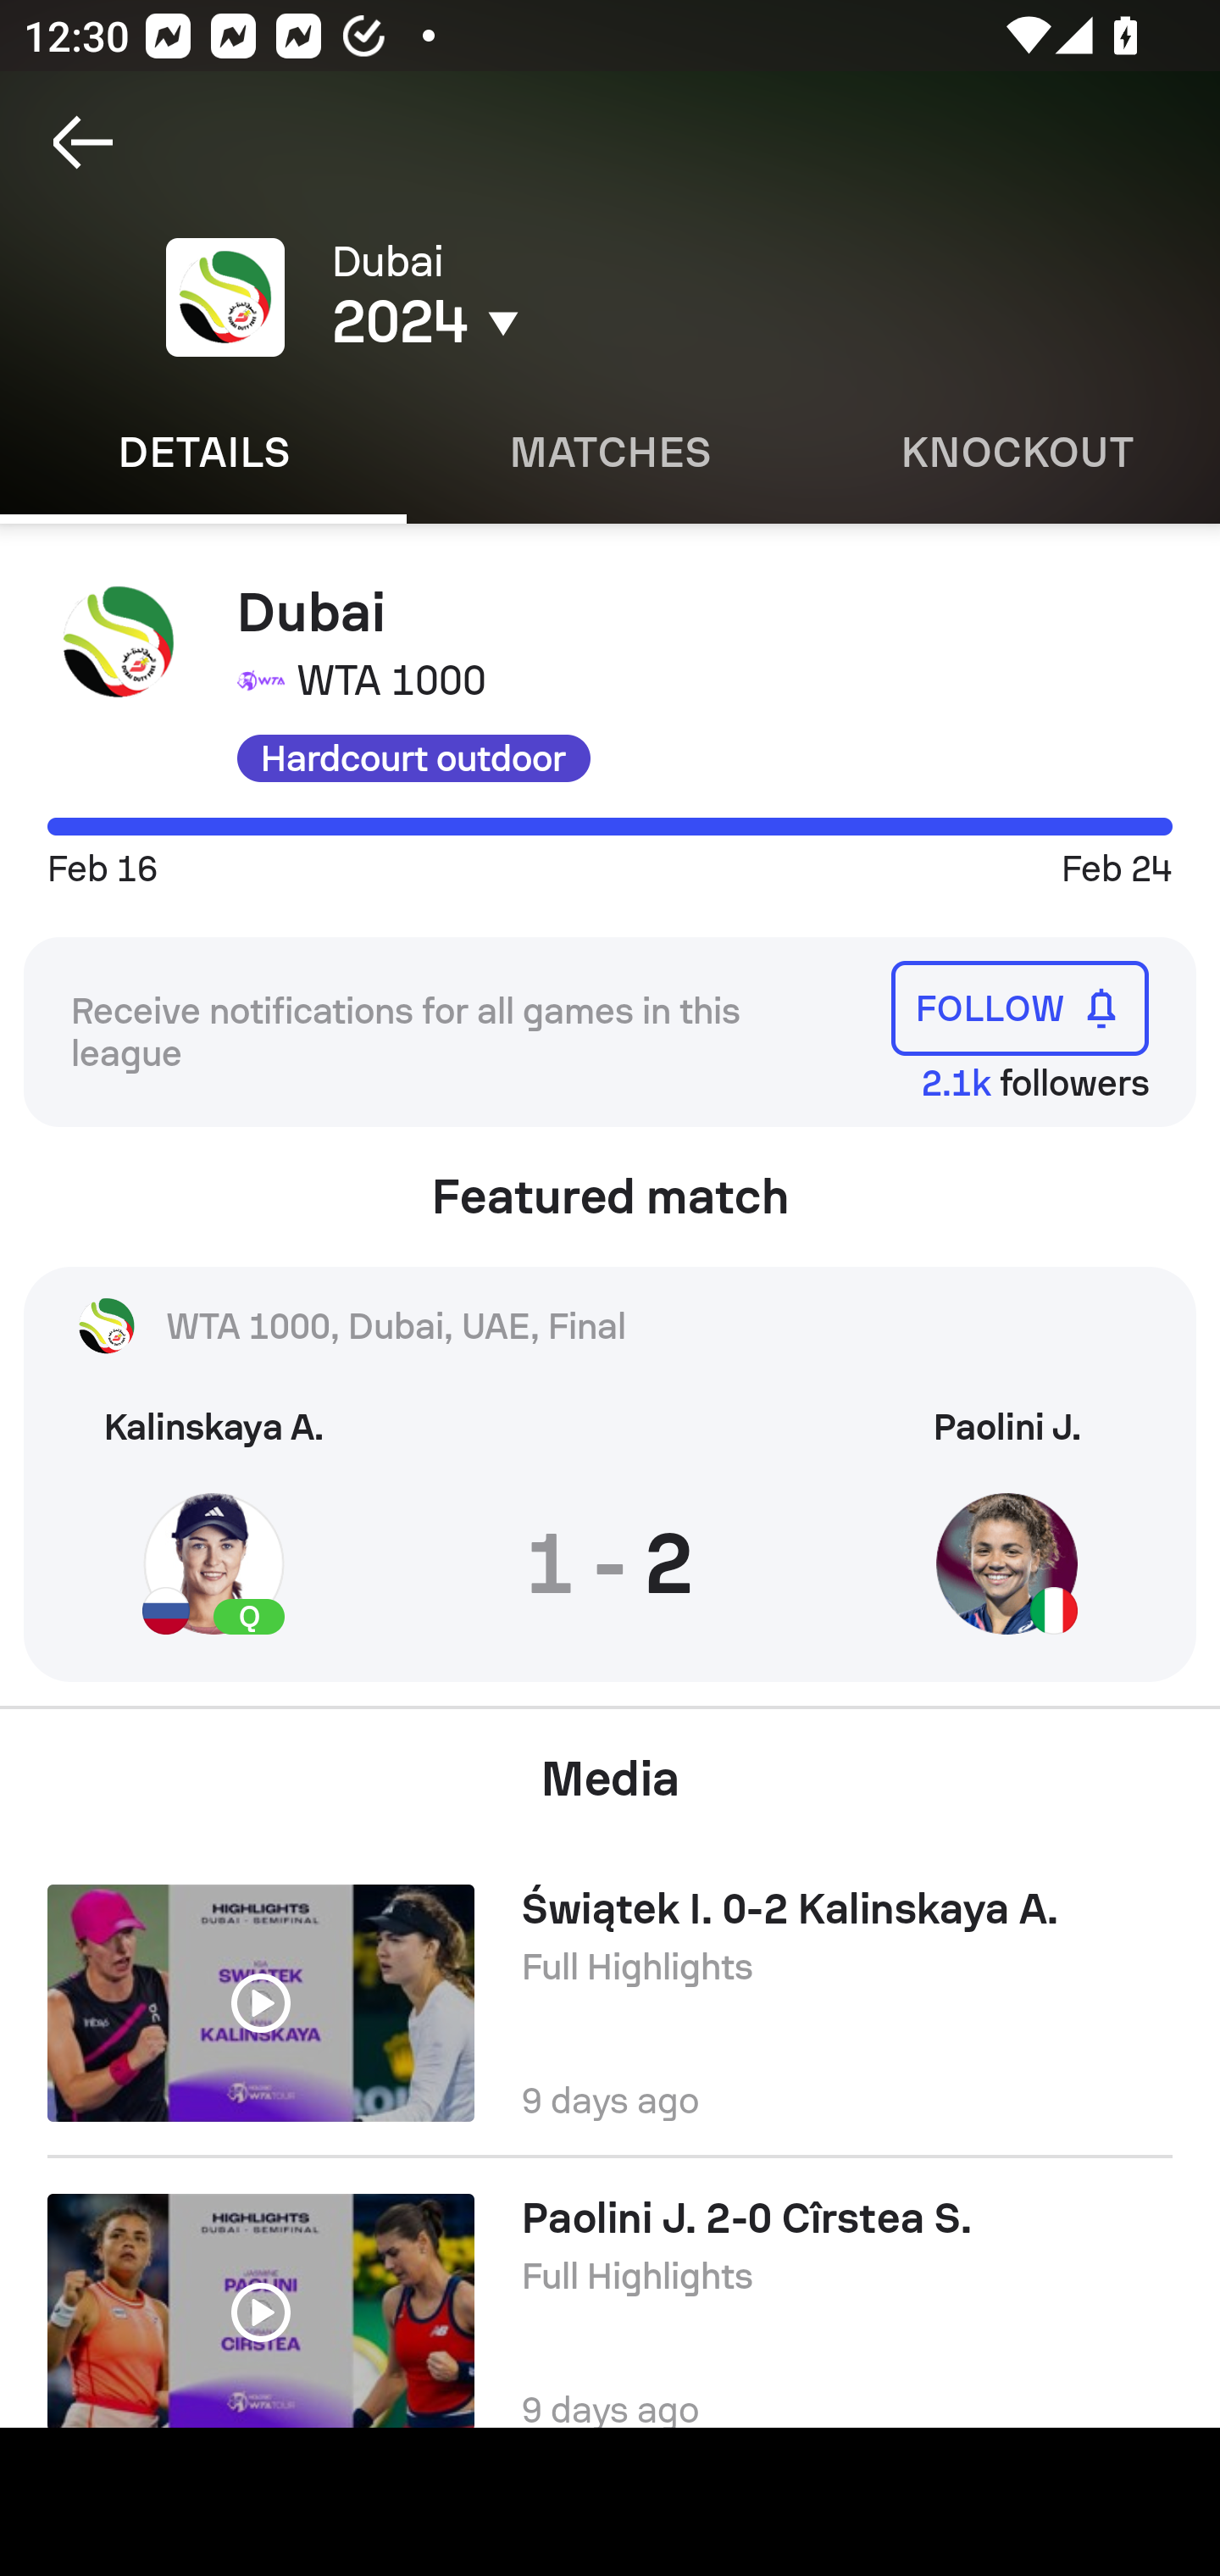 This screenshot has height=2576, width=1220. What do you see at coordinates (1020, 1008) in the screenshot?
I see `FOLLOW` at bounding box center [1020, 1008].